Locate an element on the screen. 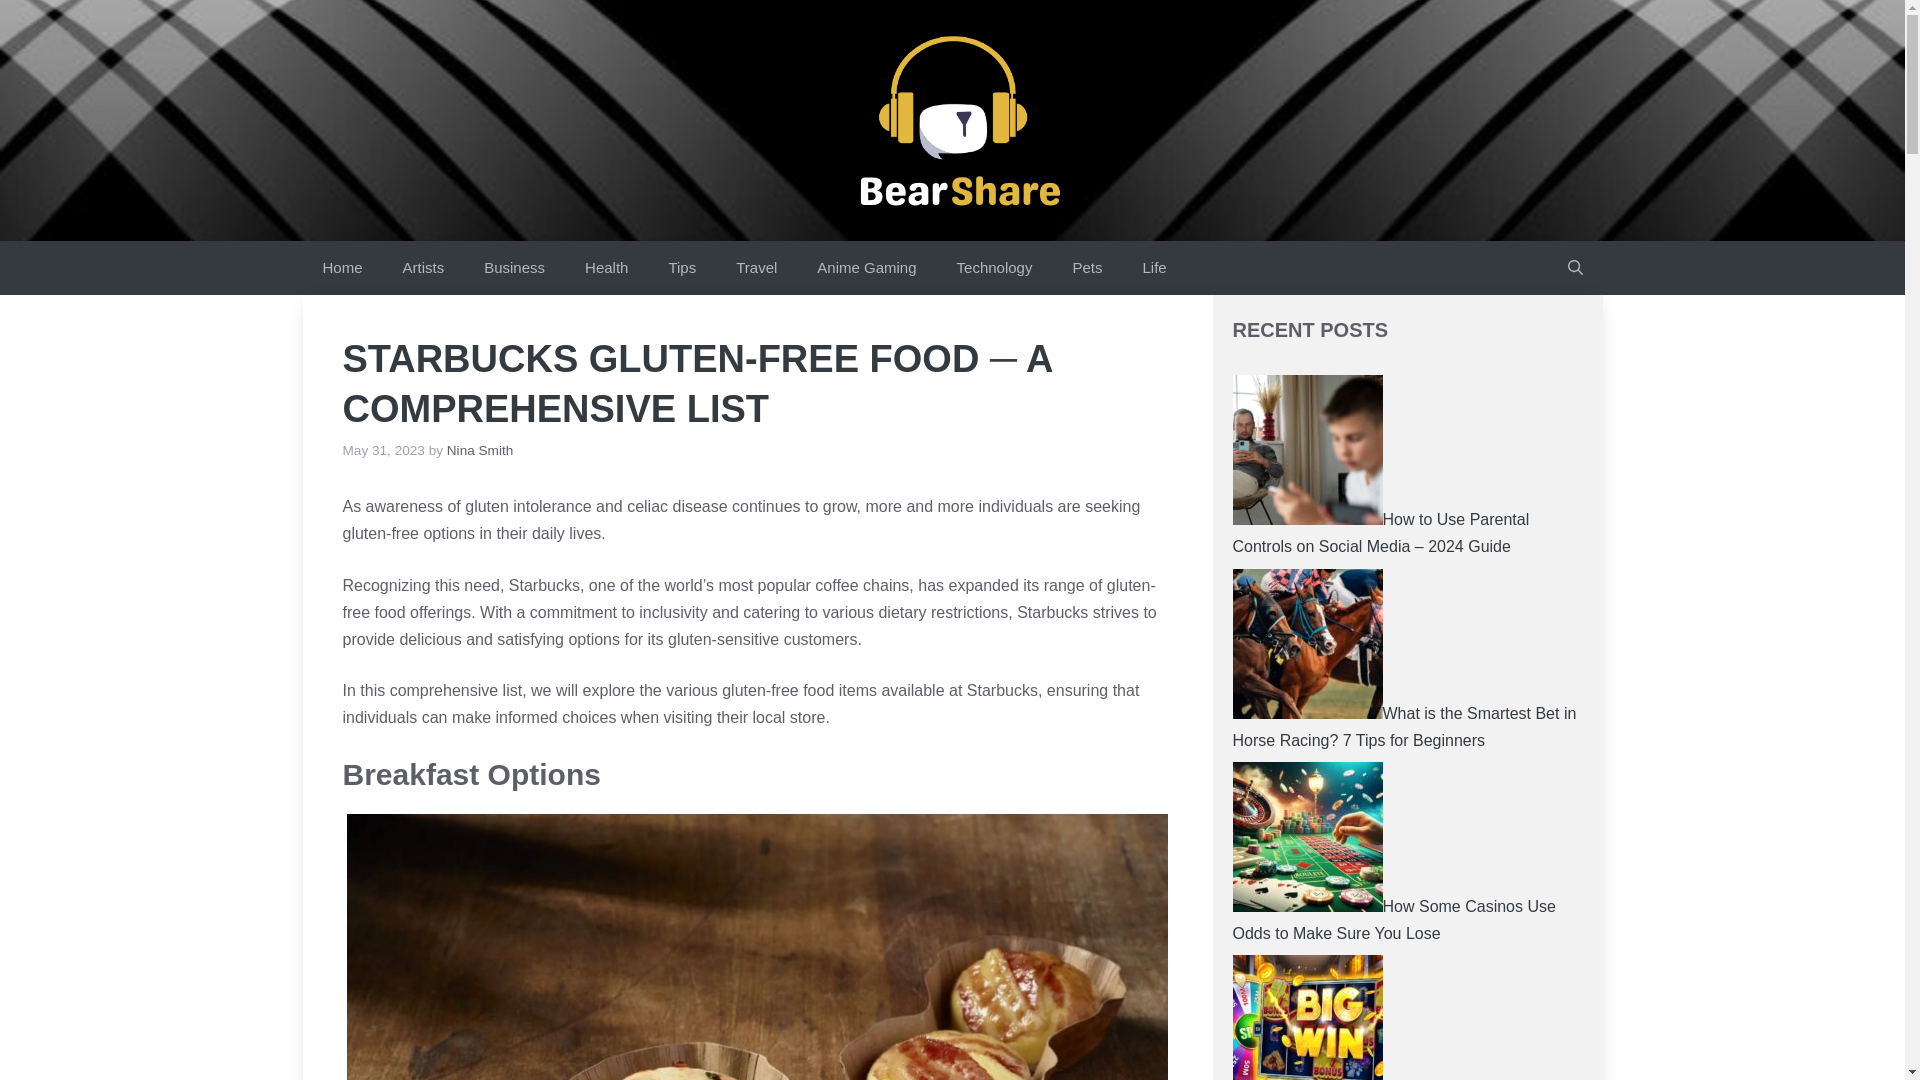  Home is located at coordinates (342, 267).